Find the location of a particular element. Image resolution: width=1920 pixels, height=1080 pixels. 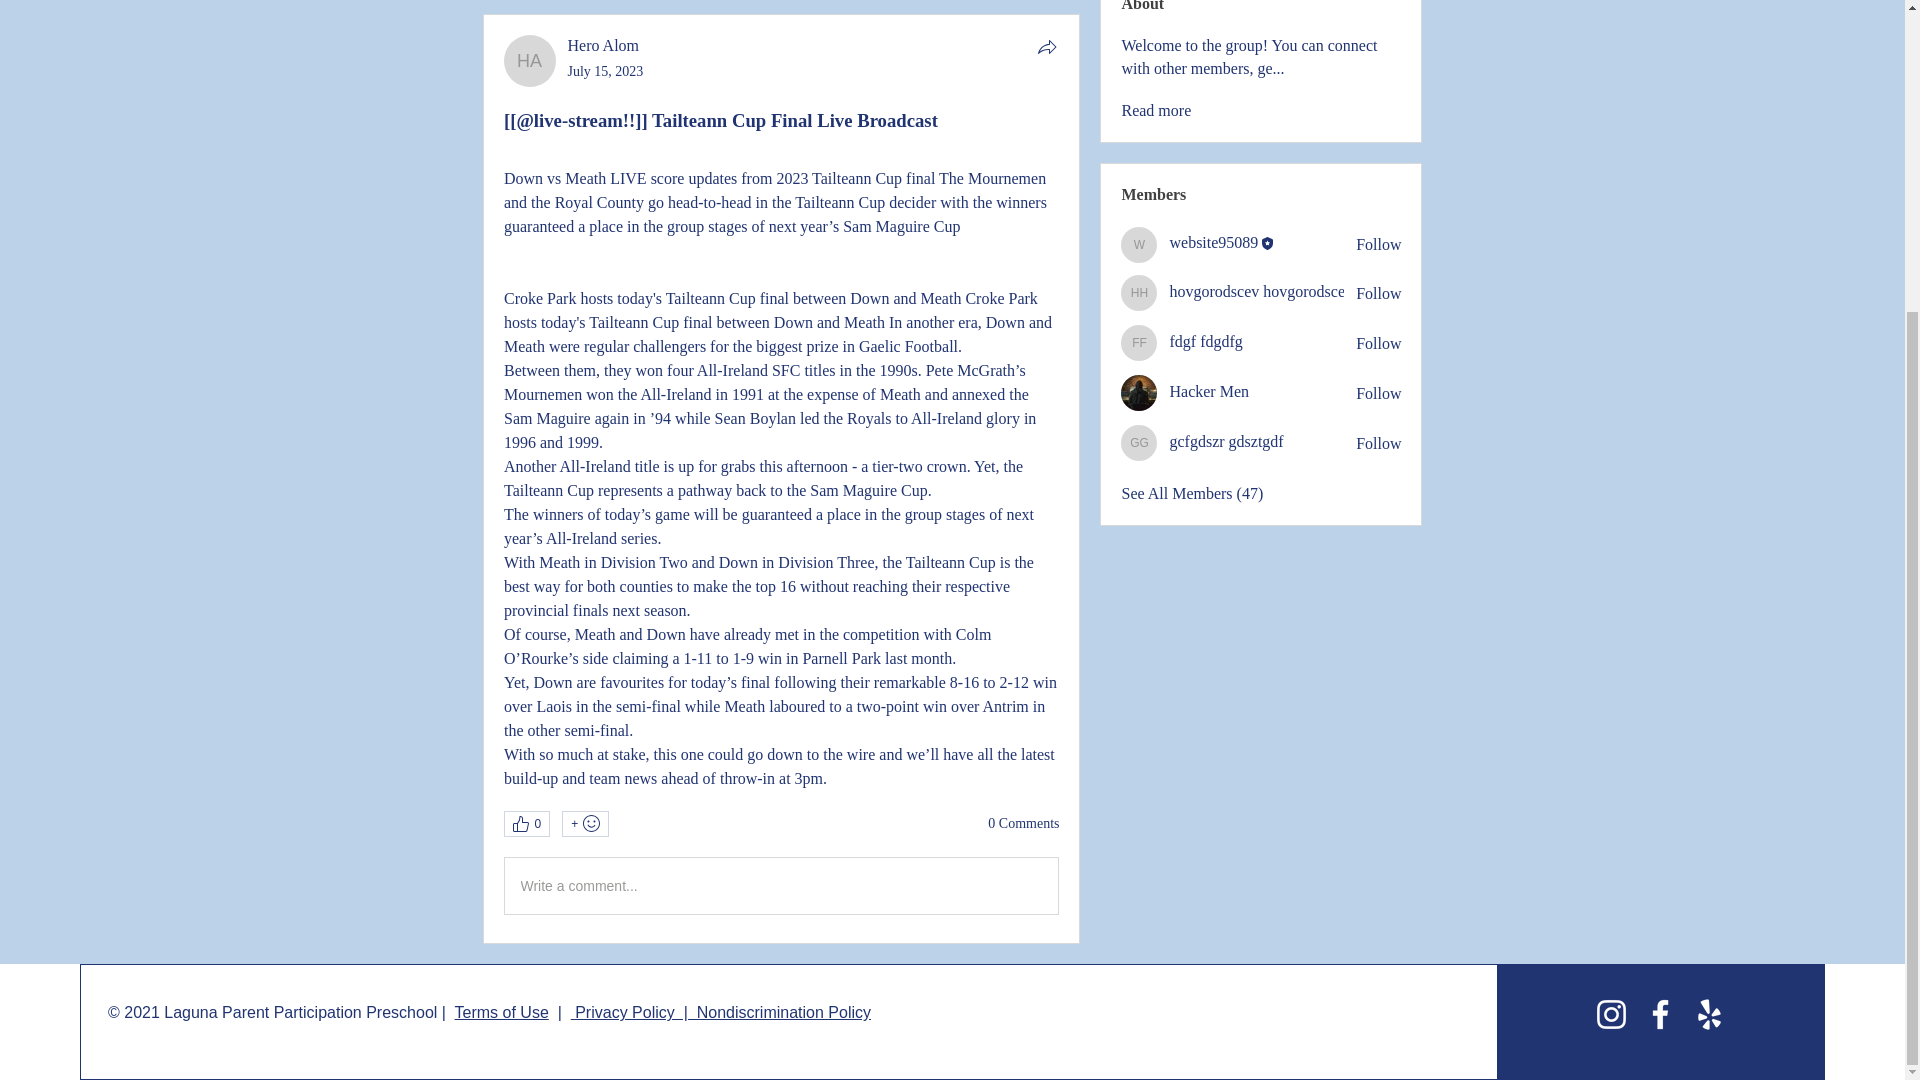

Hacker Men is located at coordinates (1139, 392).